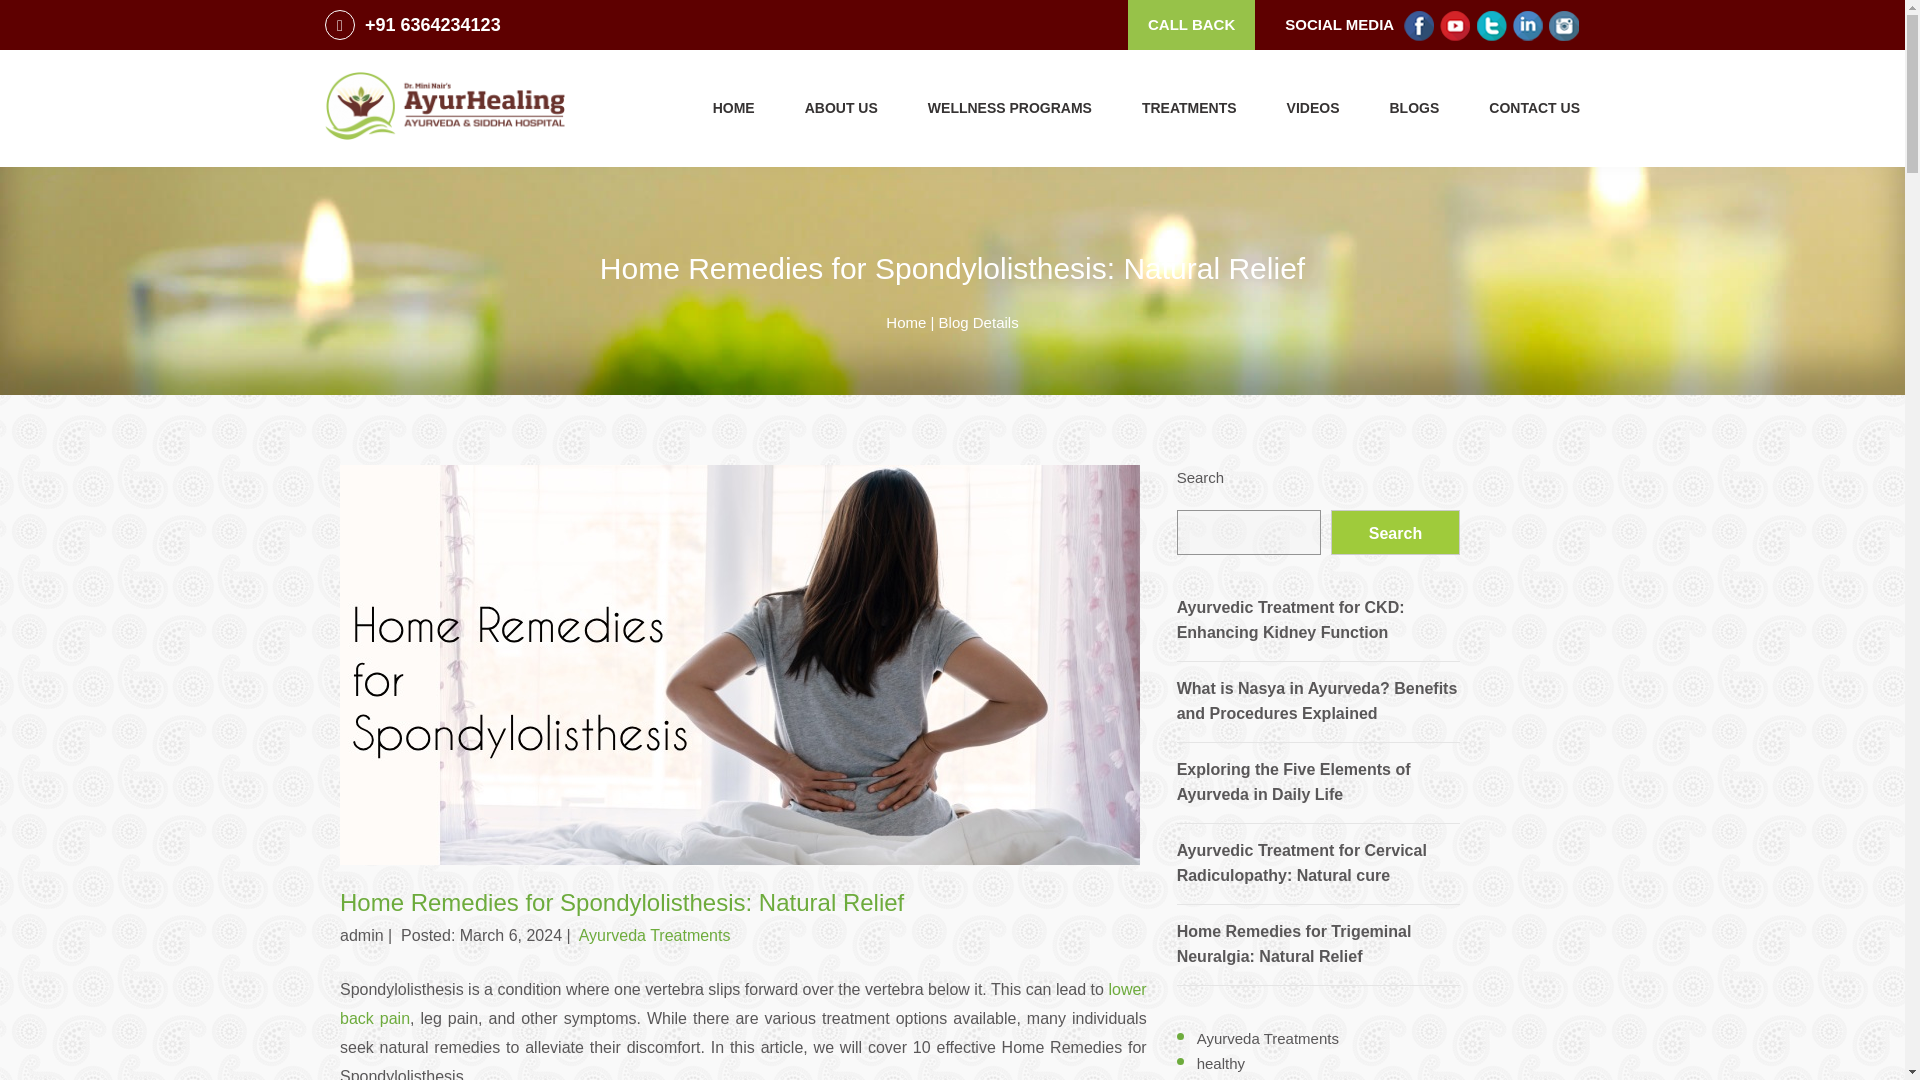 This screenshot has width=1920, height=1080. Describe the element at coordinates (1455, 24) in the screenshot. I see `Youtube page of Ayurhealing - ayurveda centers in bangalore` at that location.